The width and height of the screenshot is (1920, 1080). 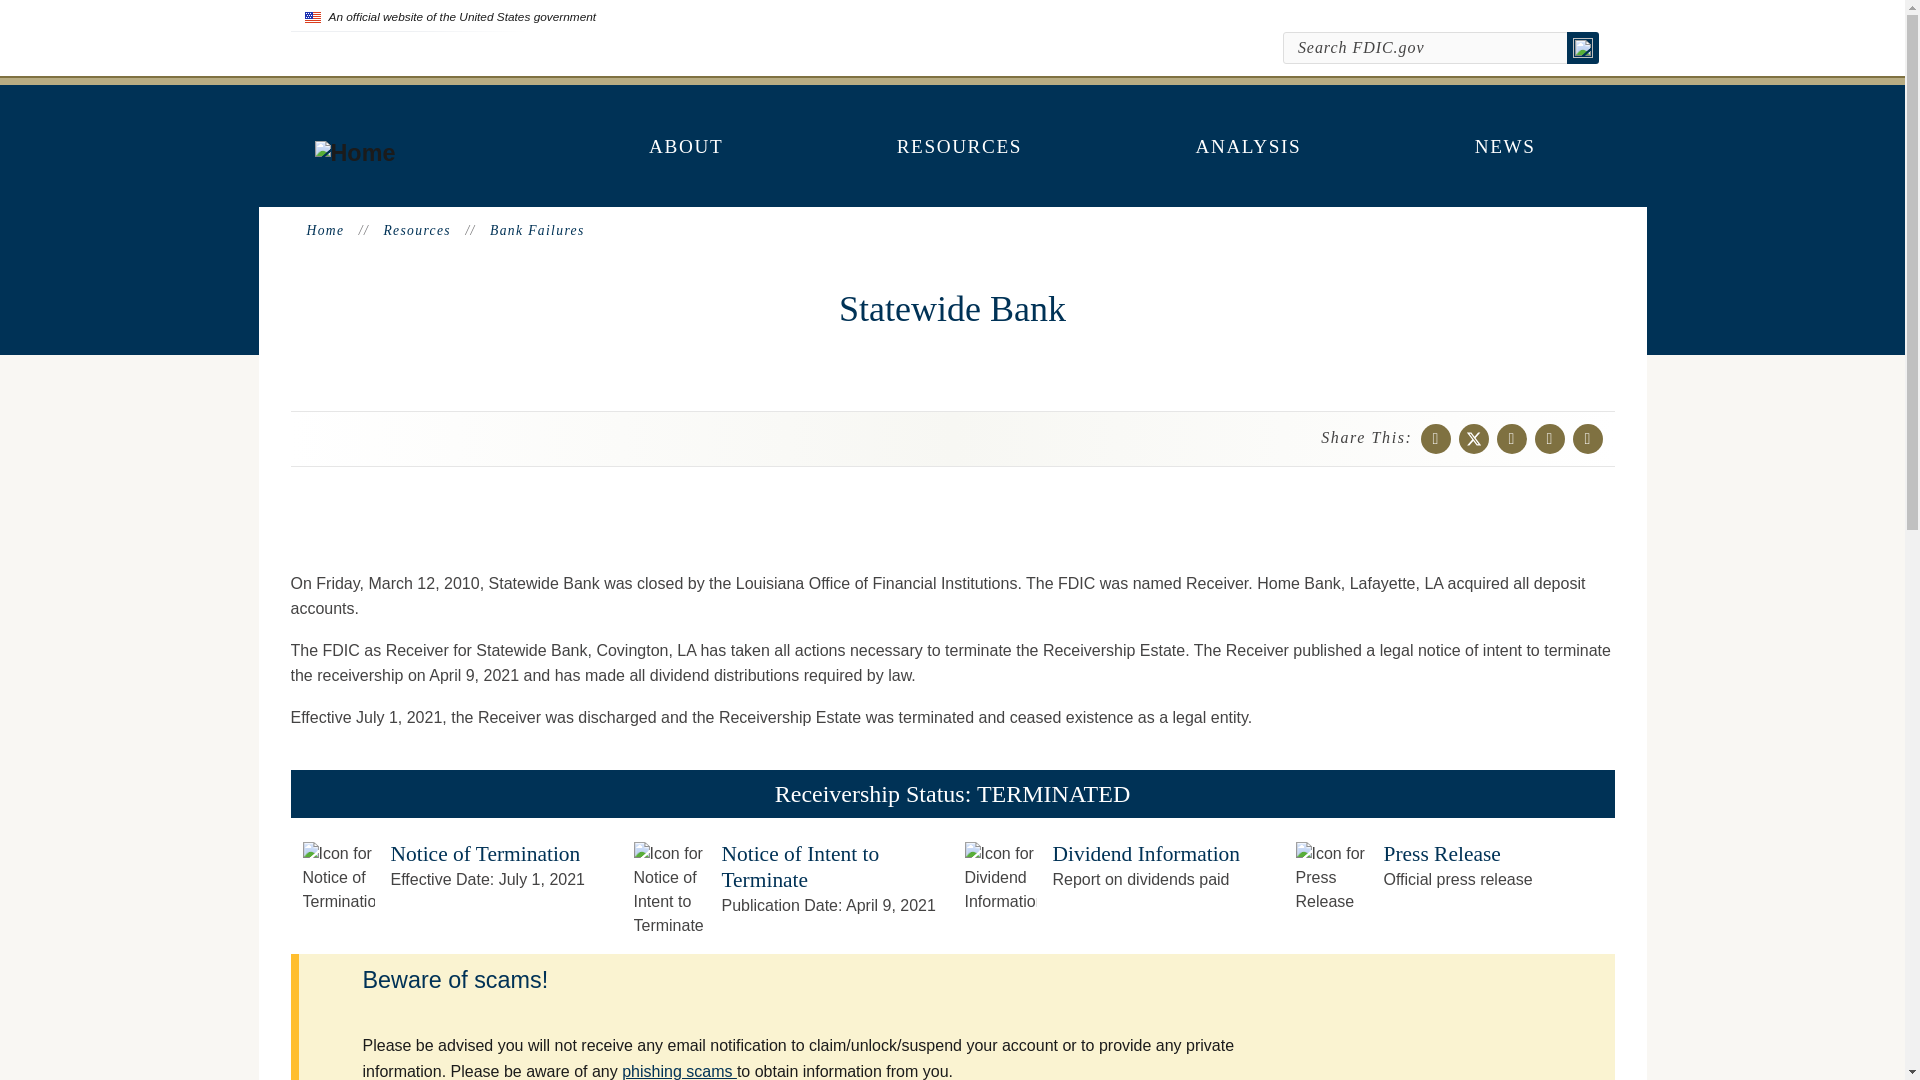 I want to click on Search FDIC.gov, so click(x=1425, y=48).